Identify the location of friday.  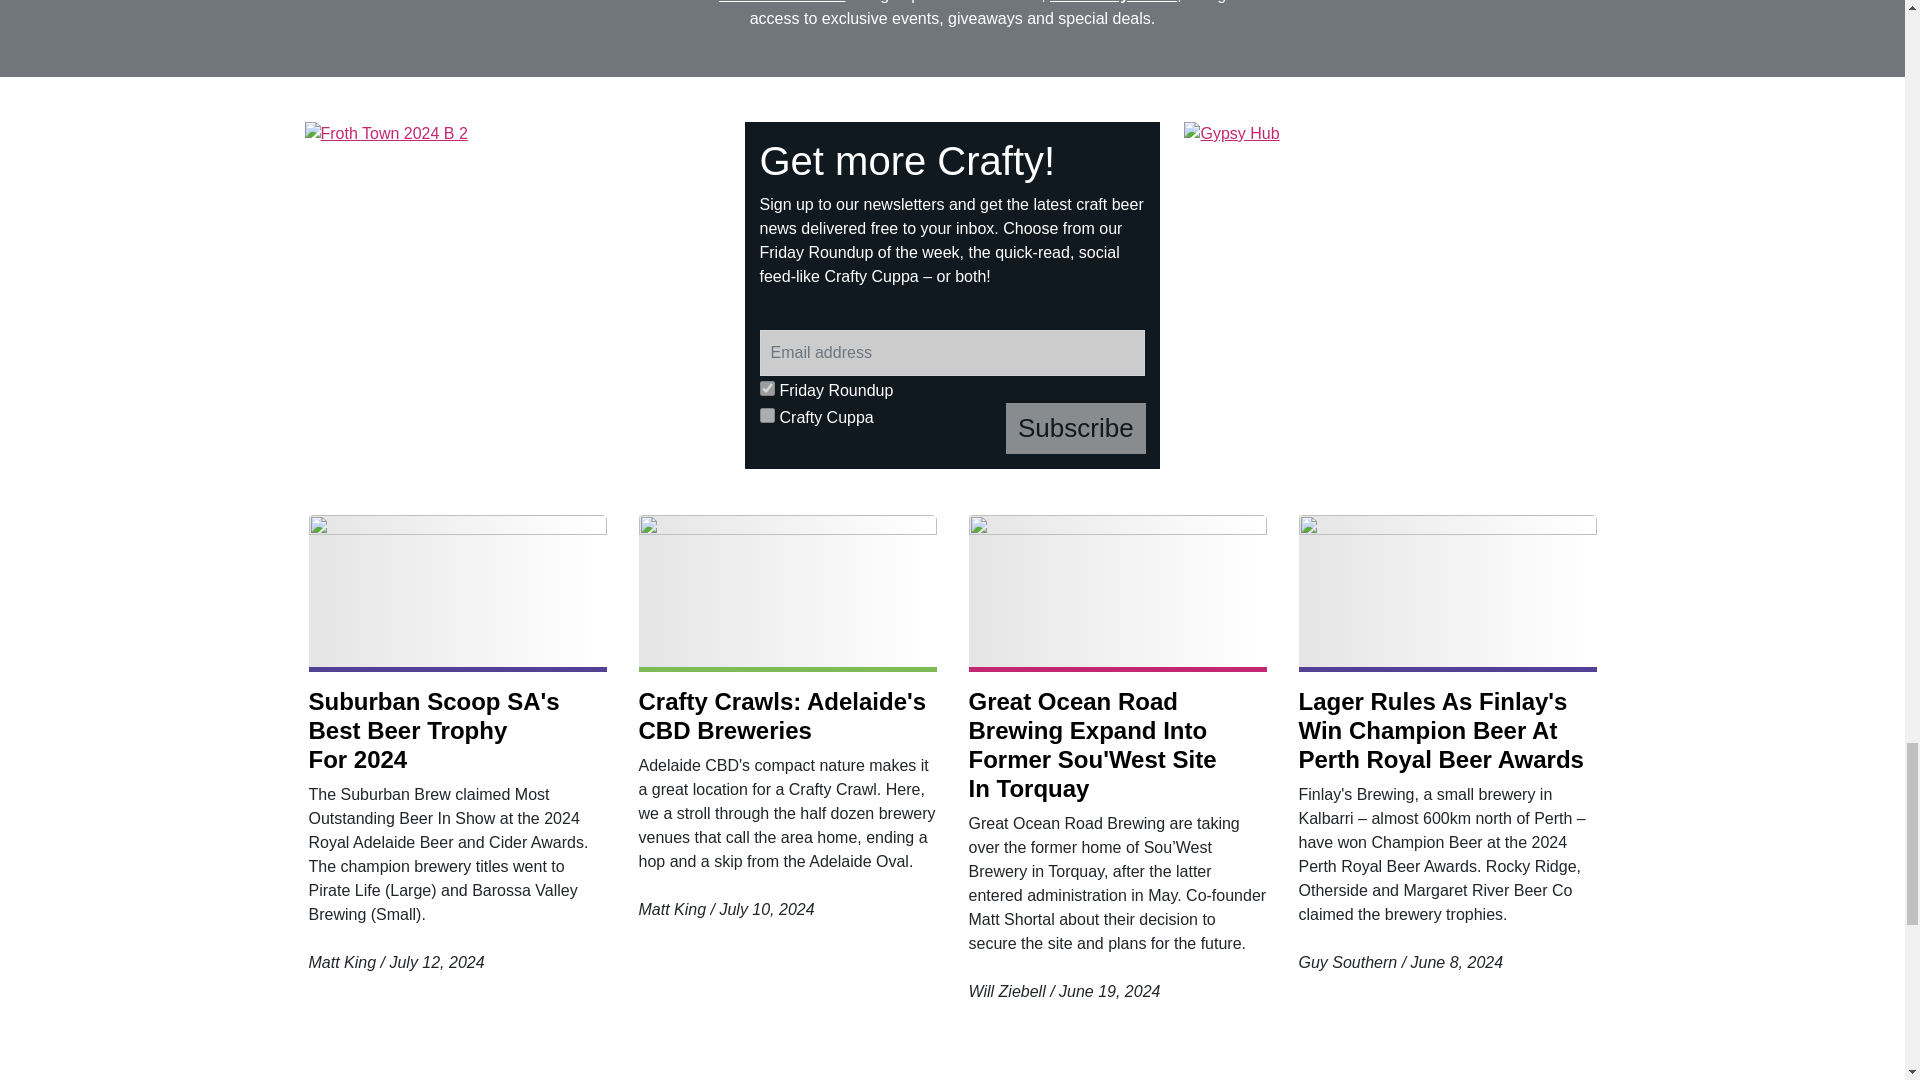
(768, 388).